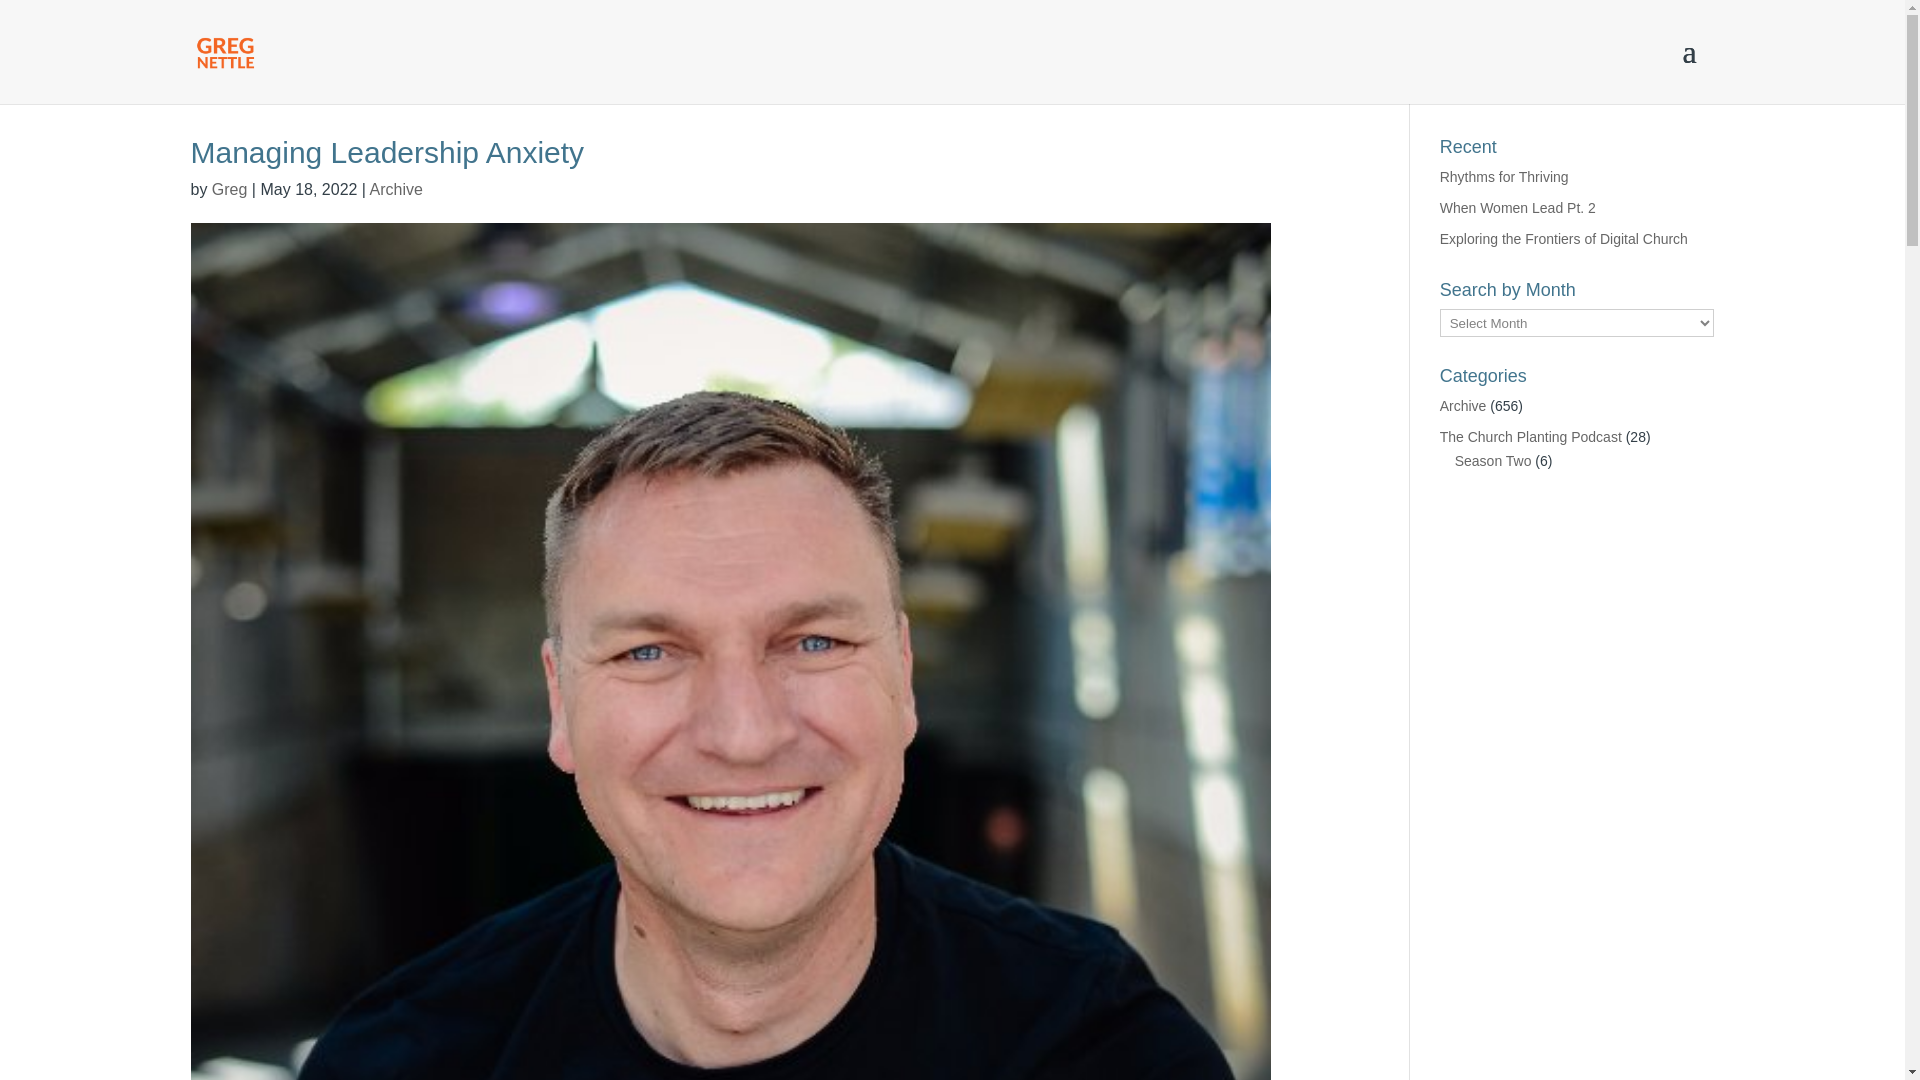 The image size is (1920, 1080). What do you see at coordinates (1504, 176) in the screenshot?
I see `Rhythms for Thriving` at bounding box center [1504, 176].